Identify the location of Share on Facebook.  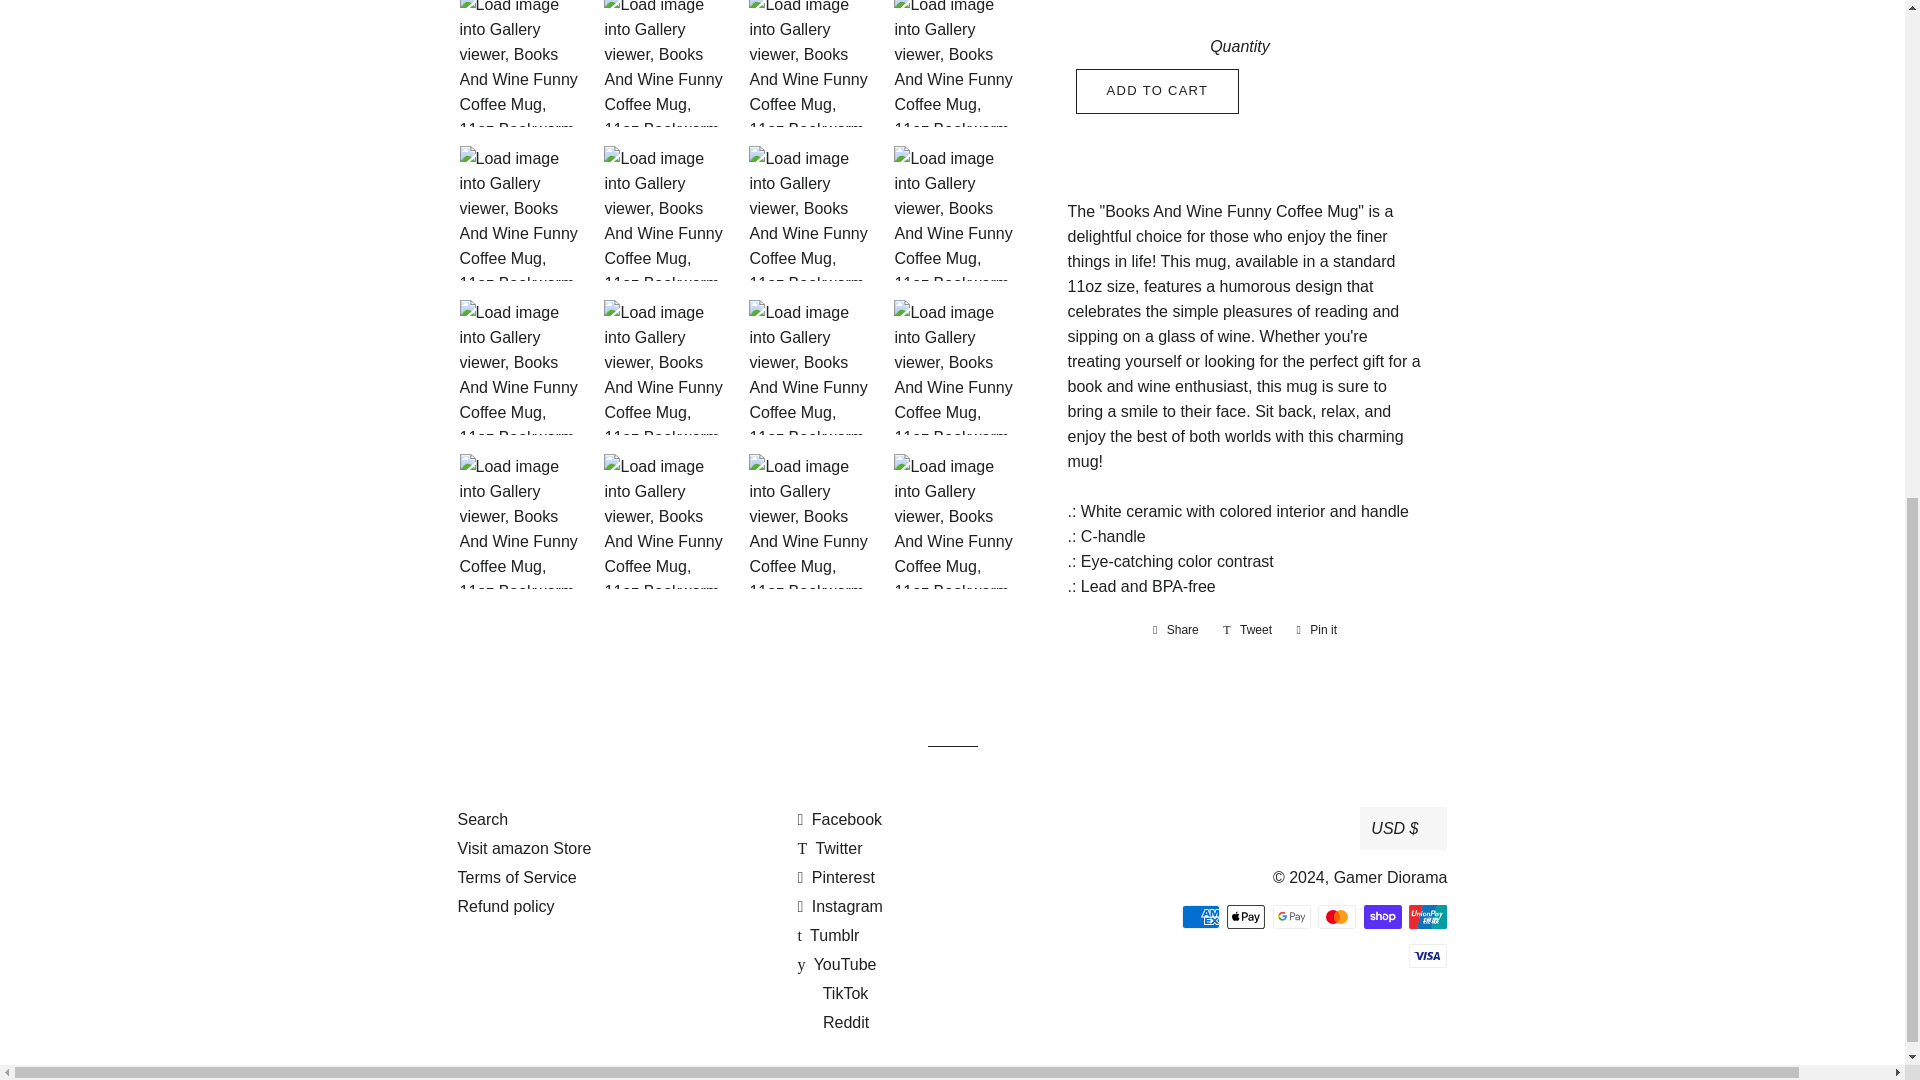
(1176, 630).